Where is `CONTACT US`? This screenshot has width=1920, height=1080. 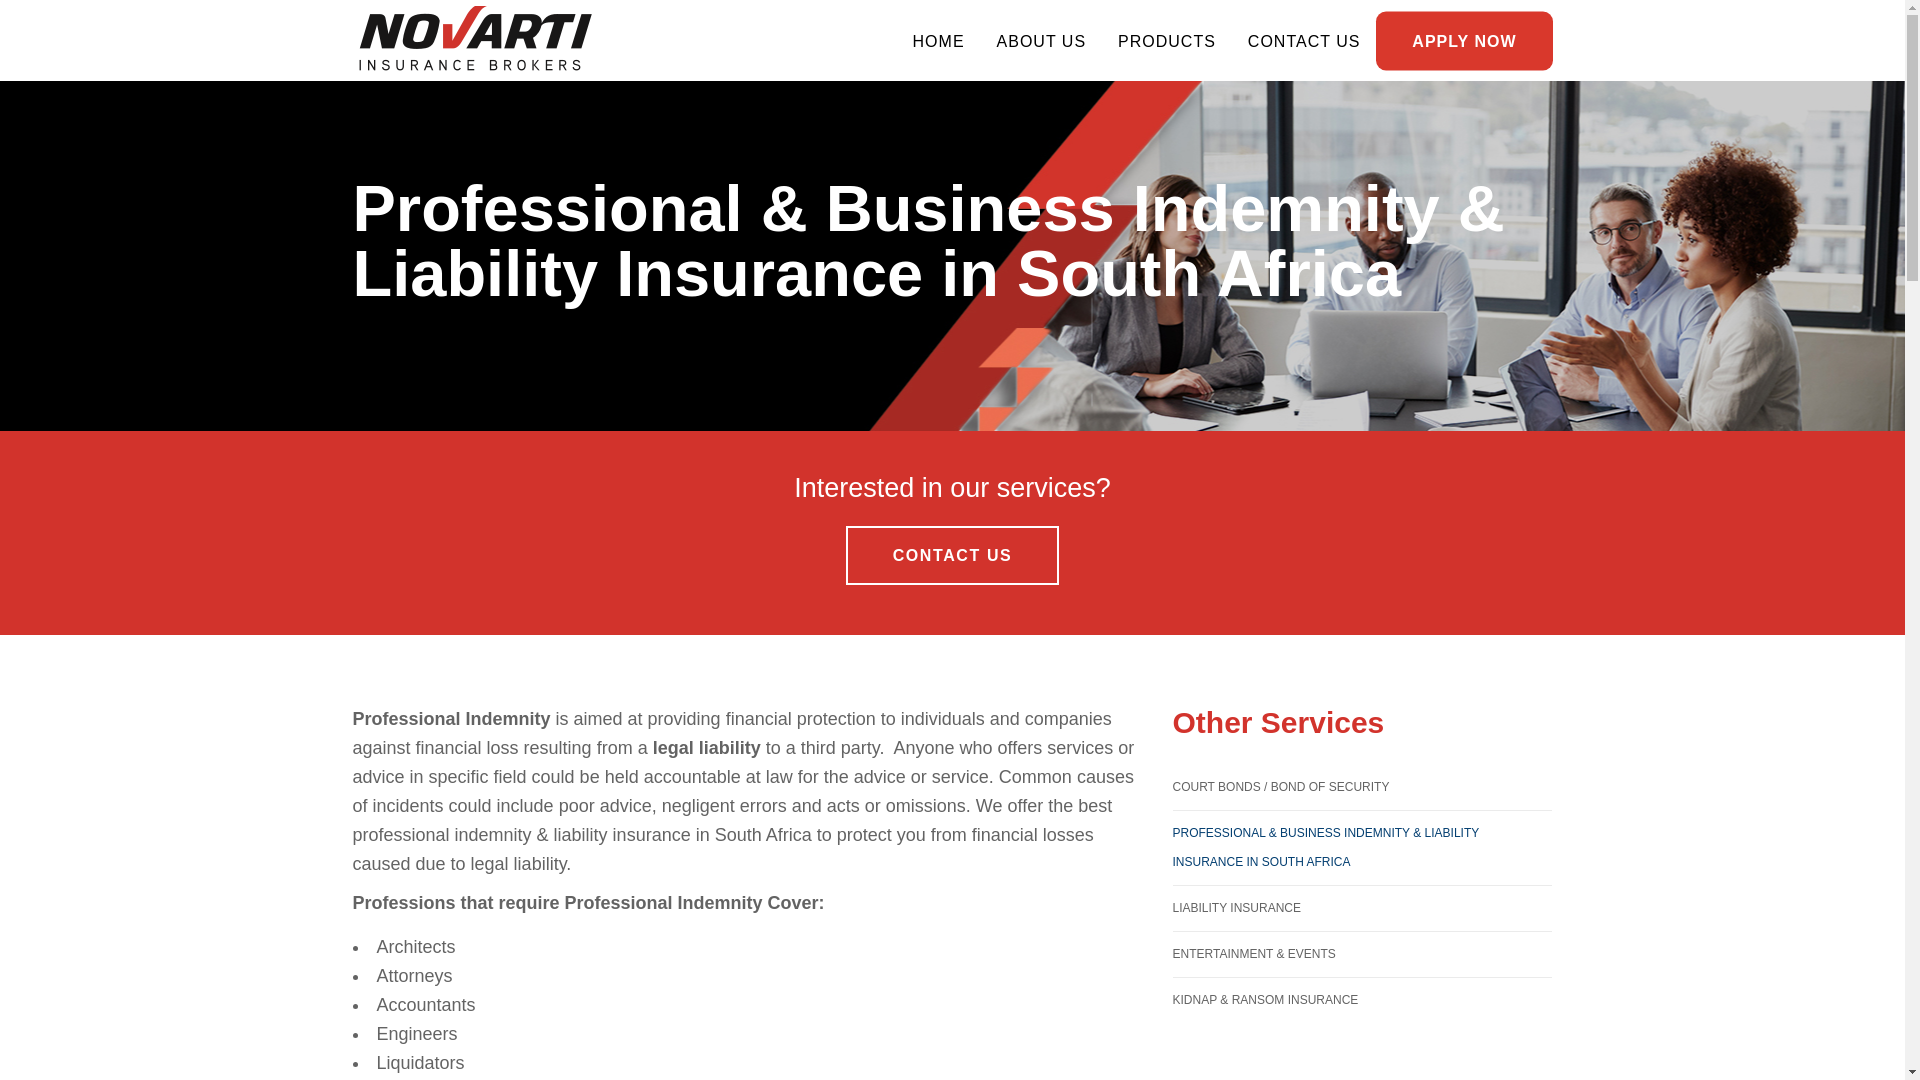
CONTACT US is located at coordinates (952, 555).